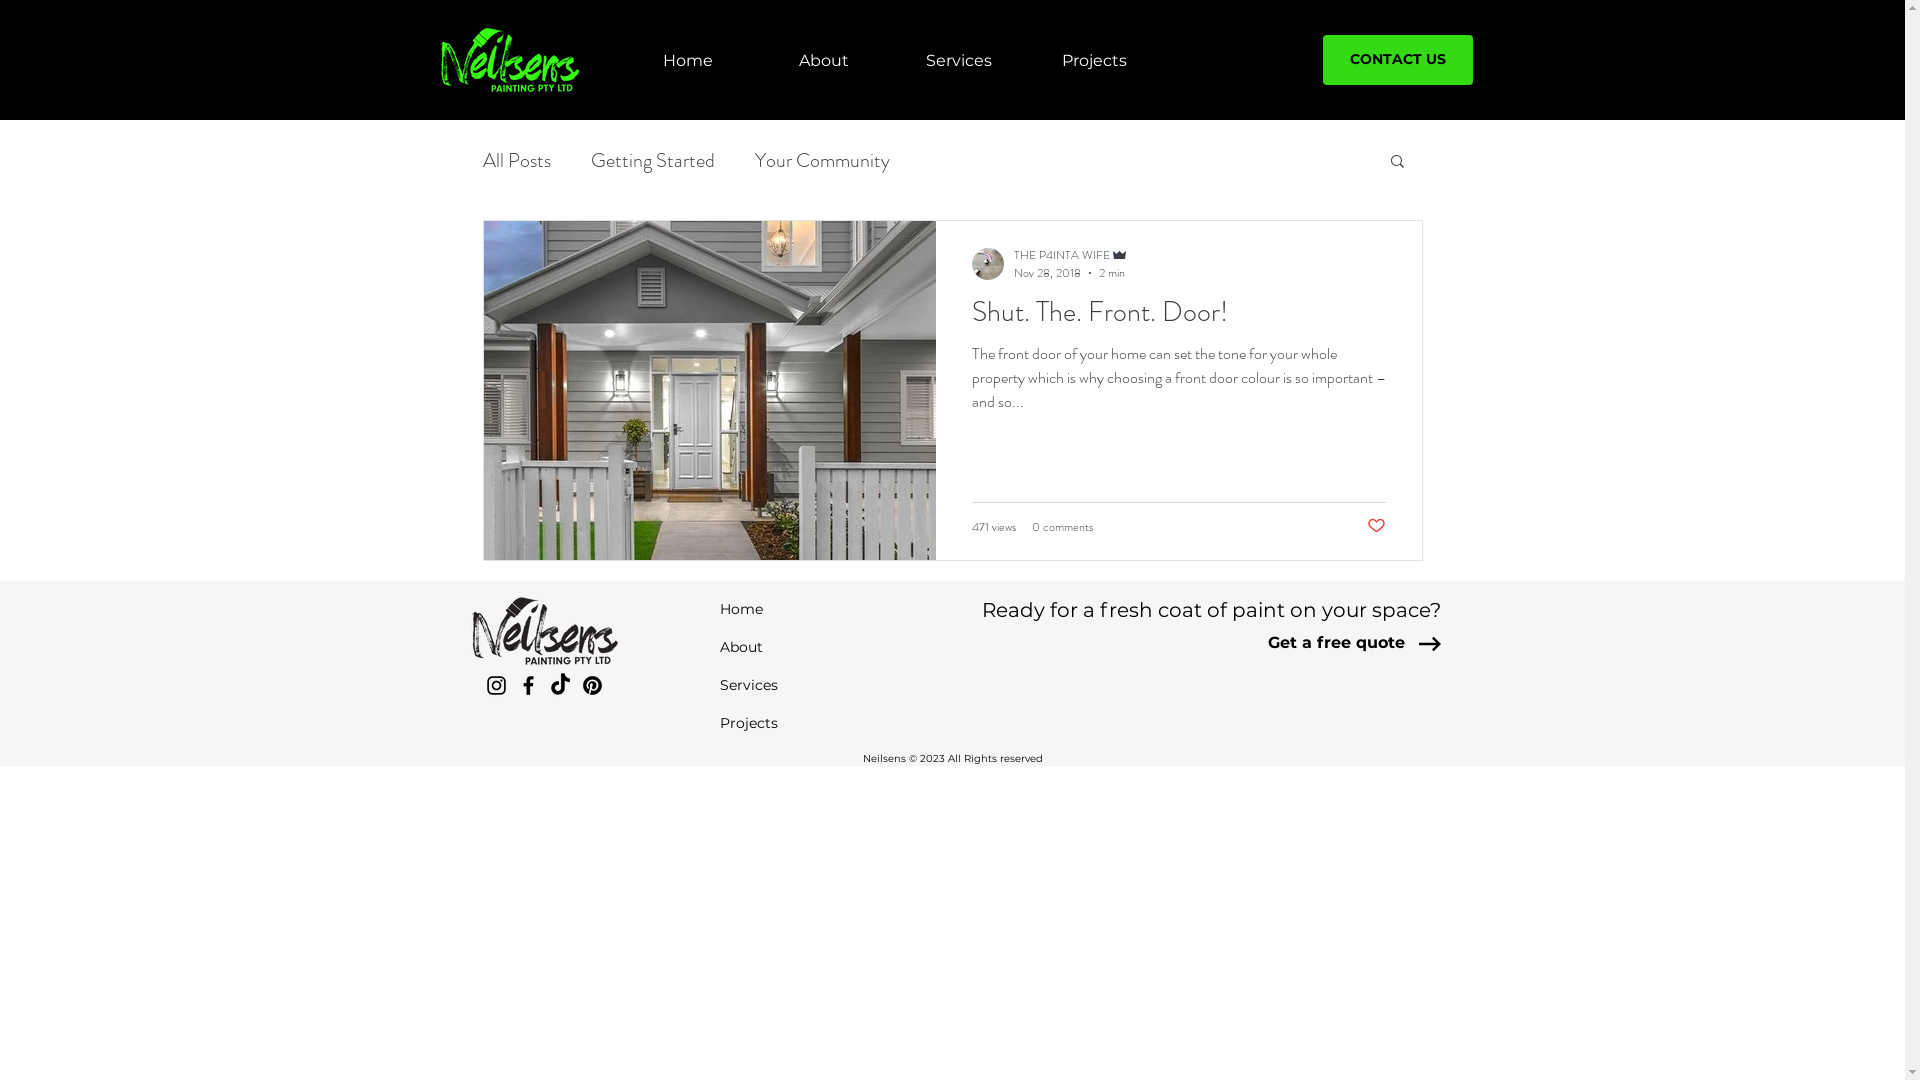 The width and height of the screenshot is (1920, 1080). Describe the element at coordinates (780, 609) in the screenshot. I see `Home` at that location.